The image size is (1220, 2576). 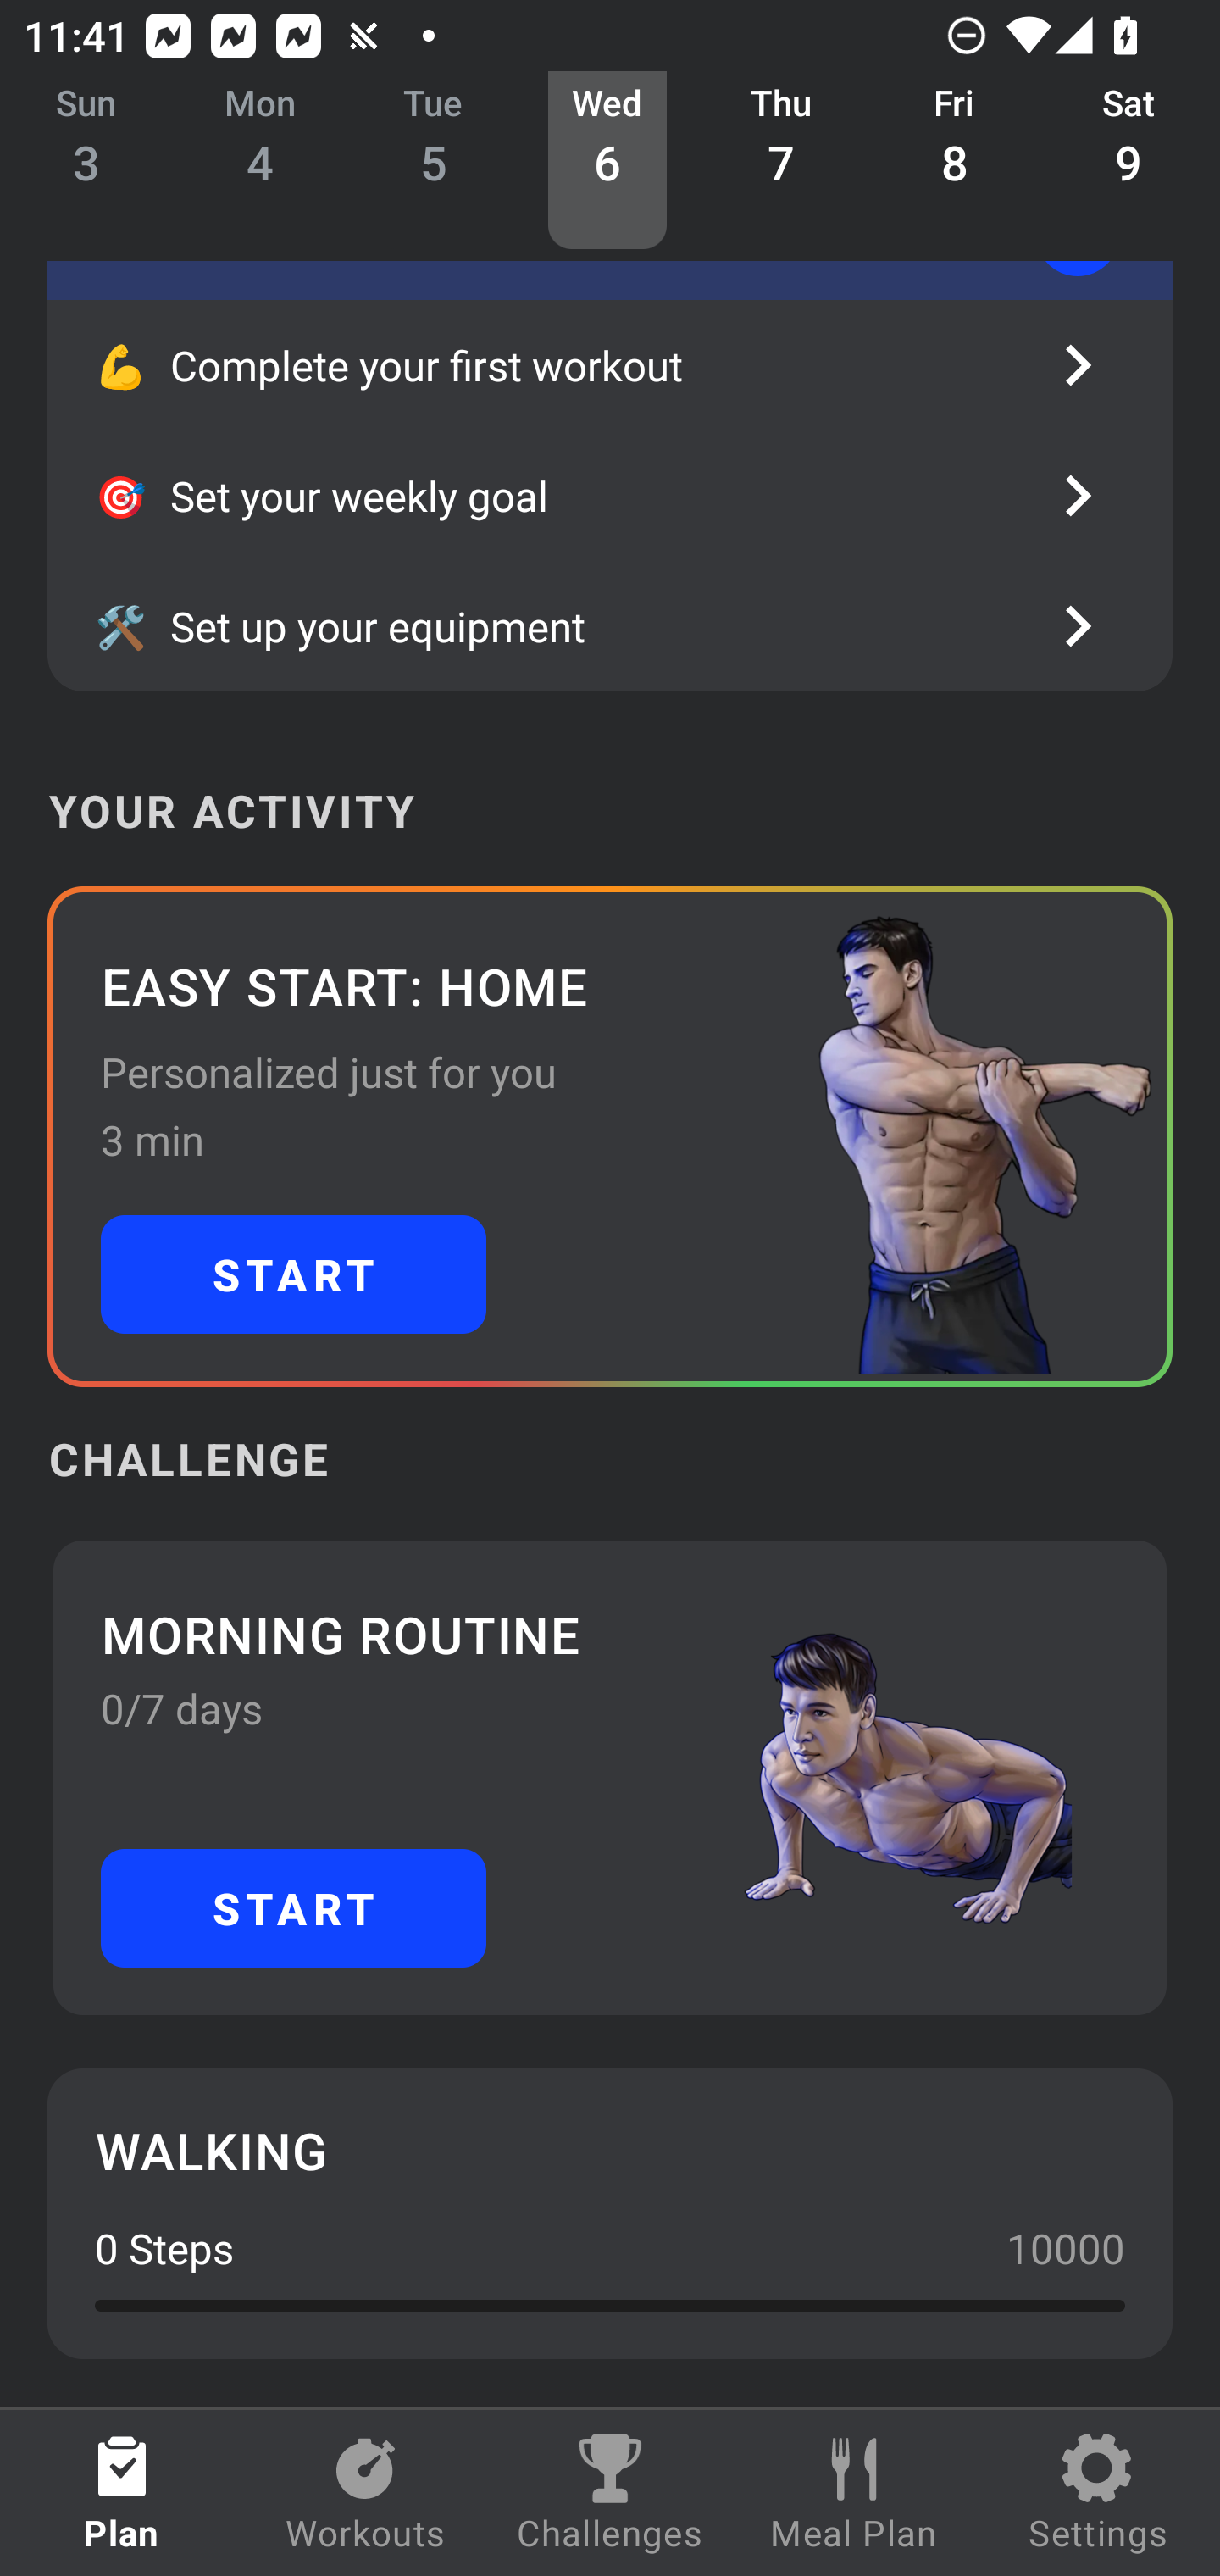 What do you see at coordinates (610, 1778) in the screenshot?
I see `MORNING ROUTINE 0/7 days START` at bounding box center [610, 1778].